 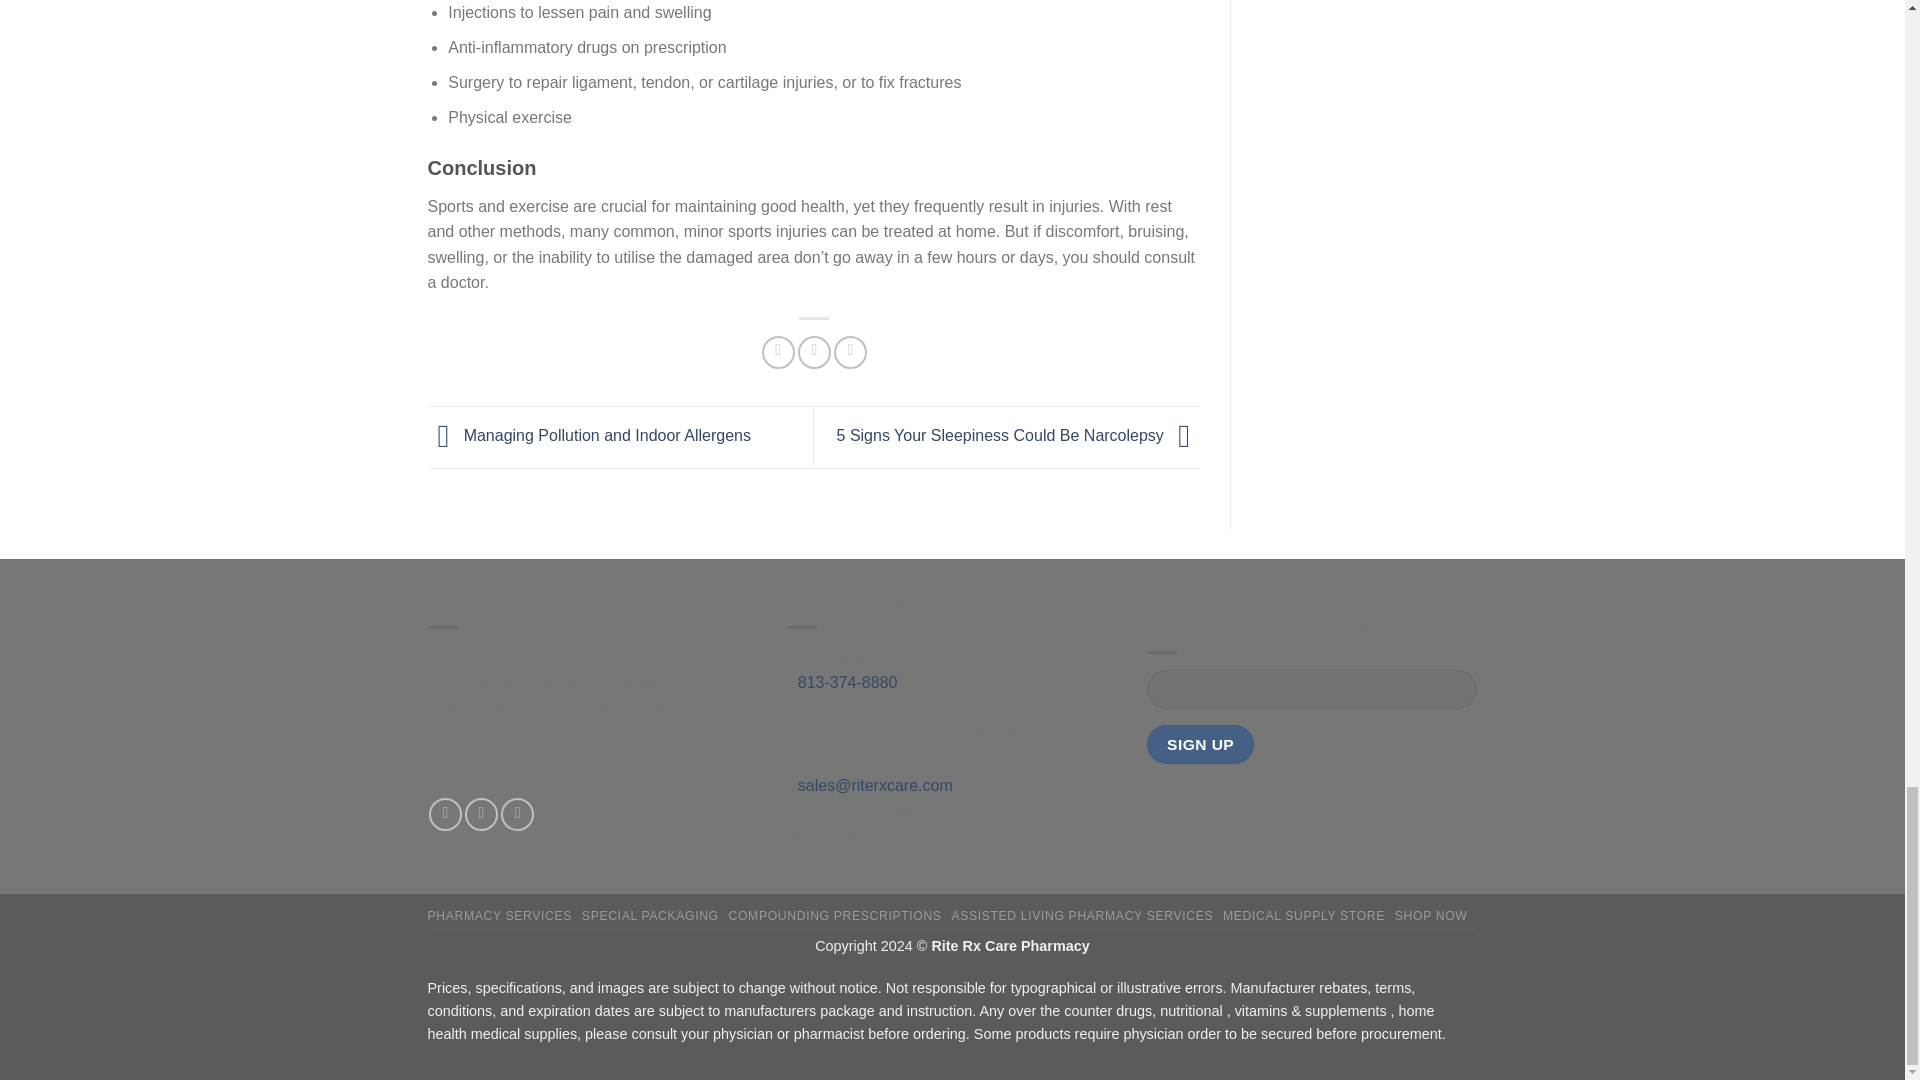 I want to click on Follow on Facebook, so click(x=445, y=814).